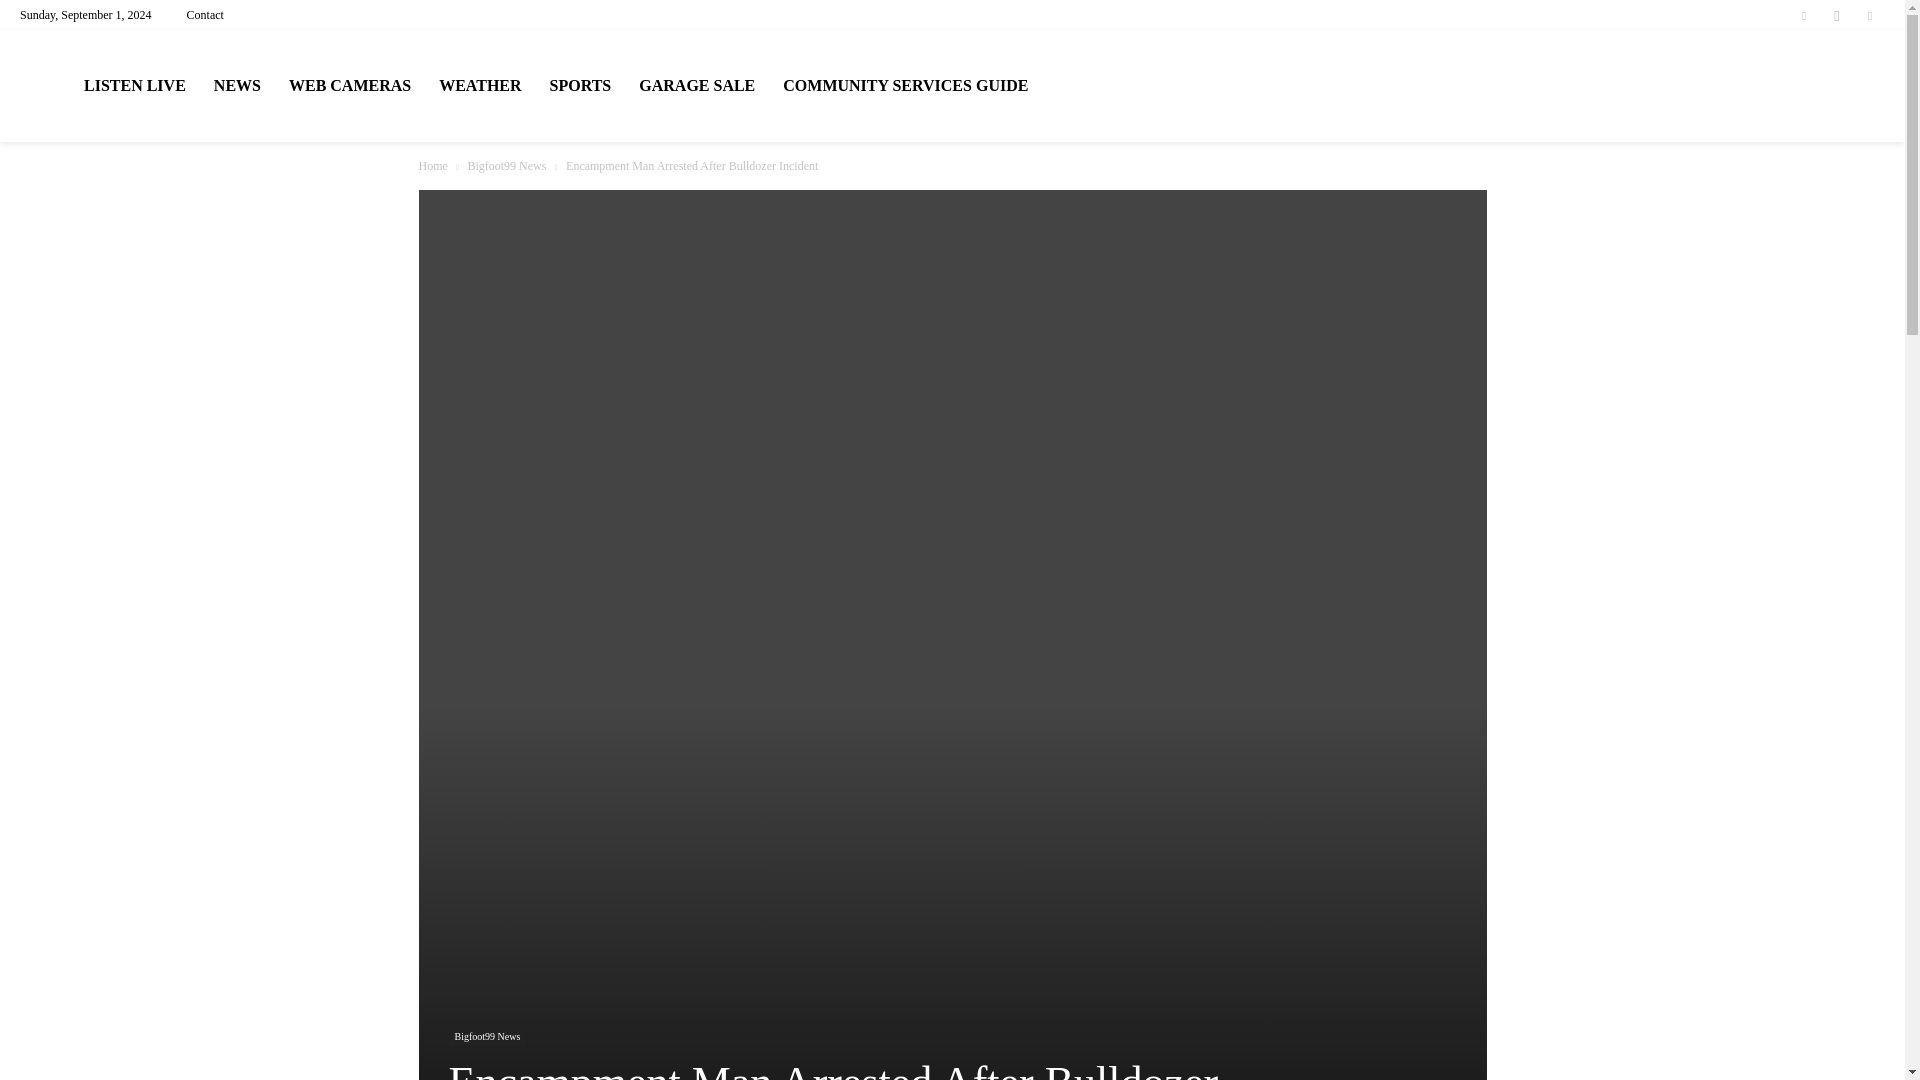  I want to click on WEATHER, so click(480, 86).